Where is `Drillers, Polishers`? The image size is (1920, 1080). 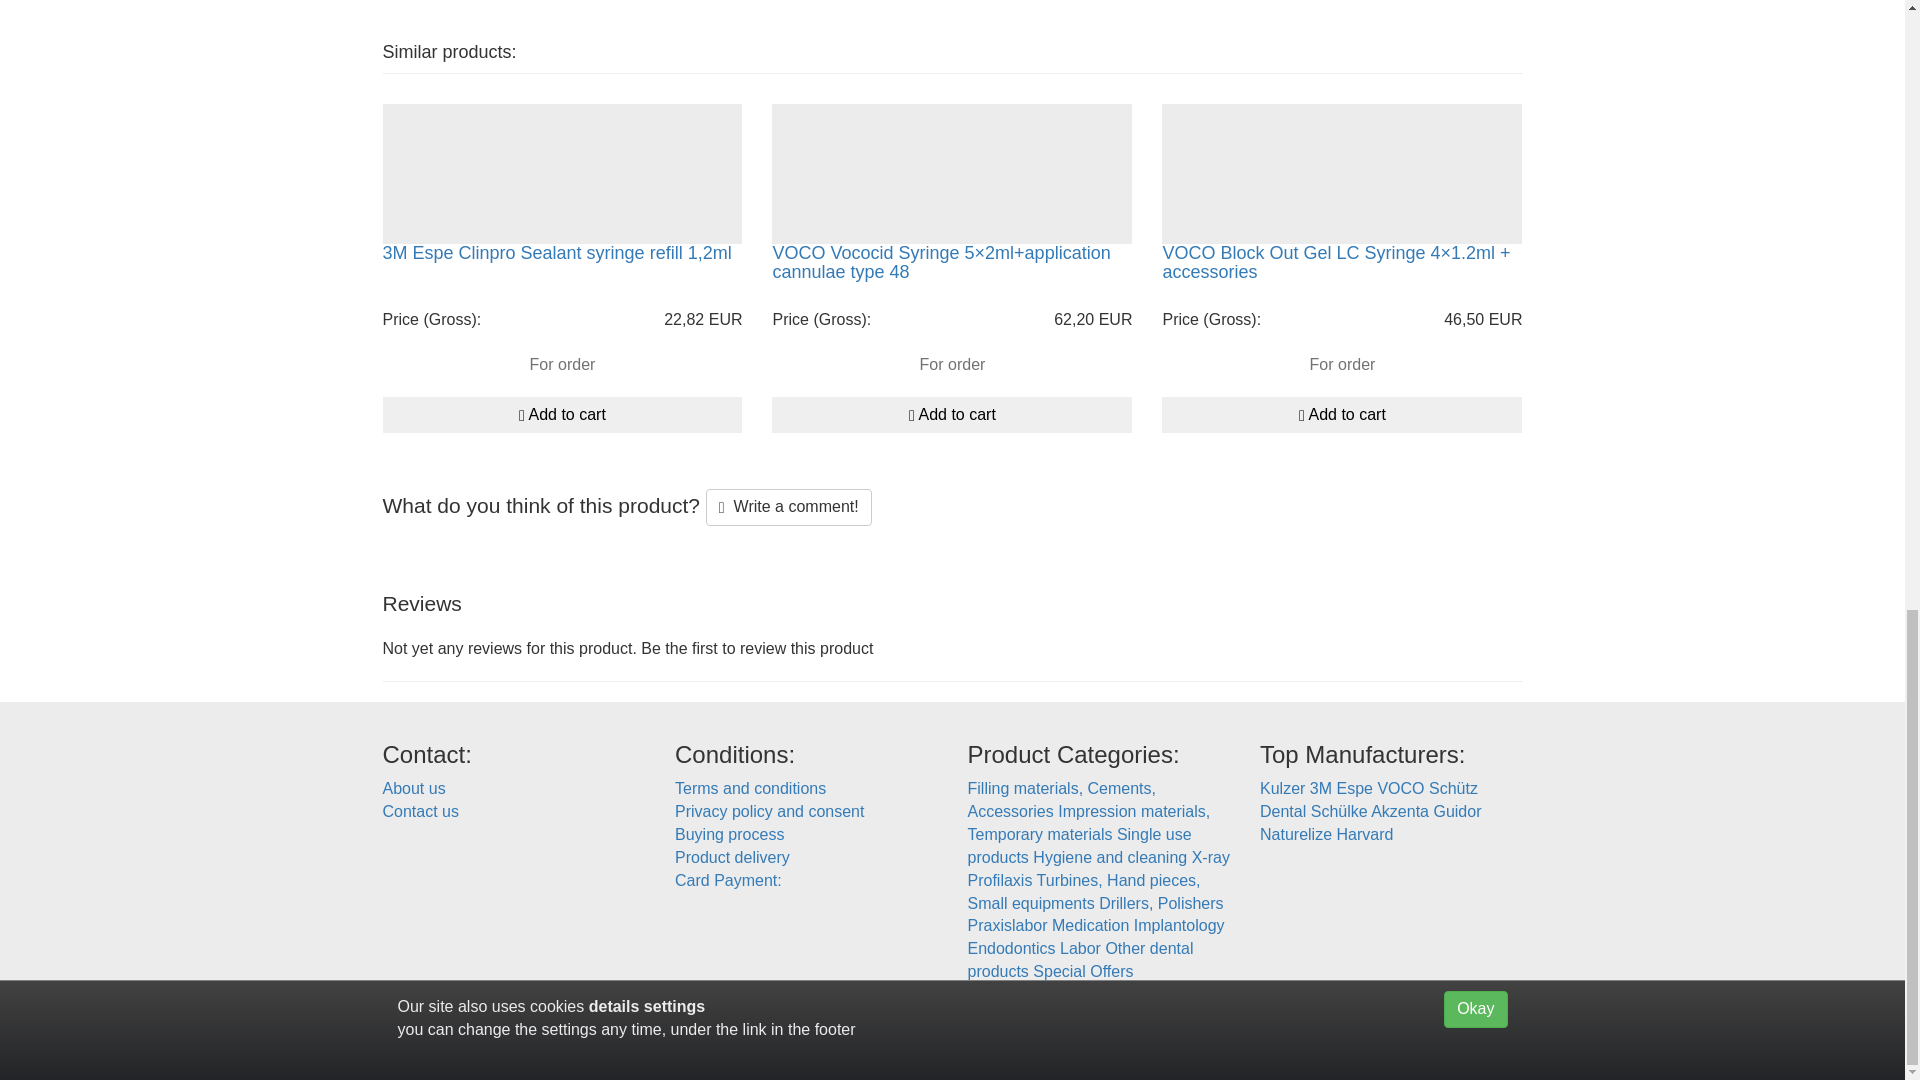
Drillers, Polishers is located at coordinates (1160, 903).